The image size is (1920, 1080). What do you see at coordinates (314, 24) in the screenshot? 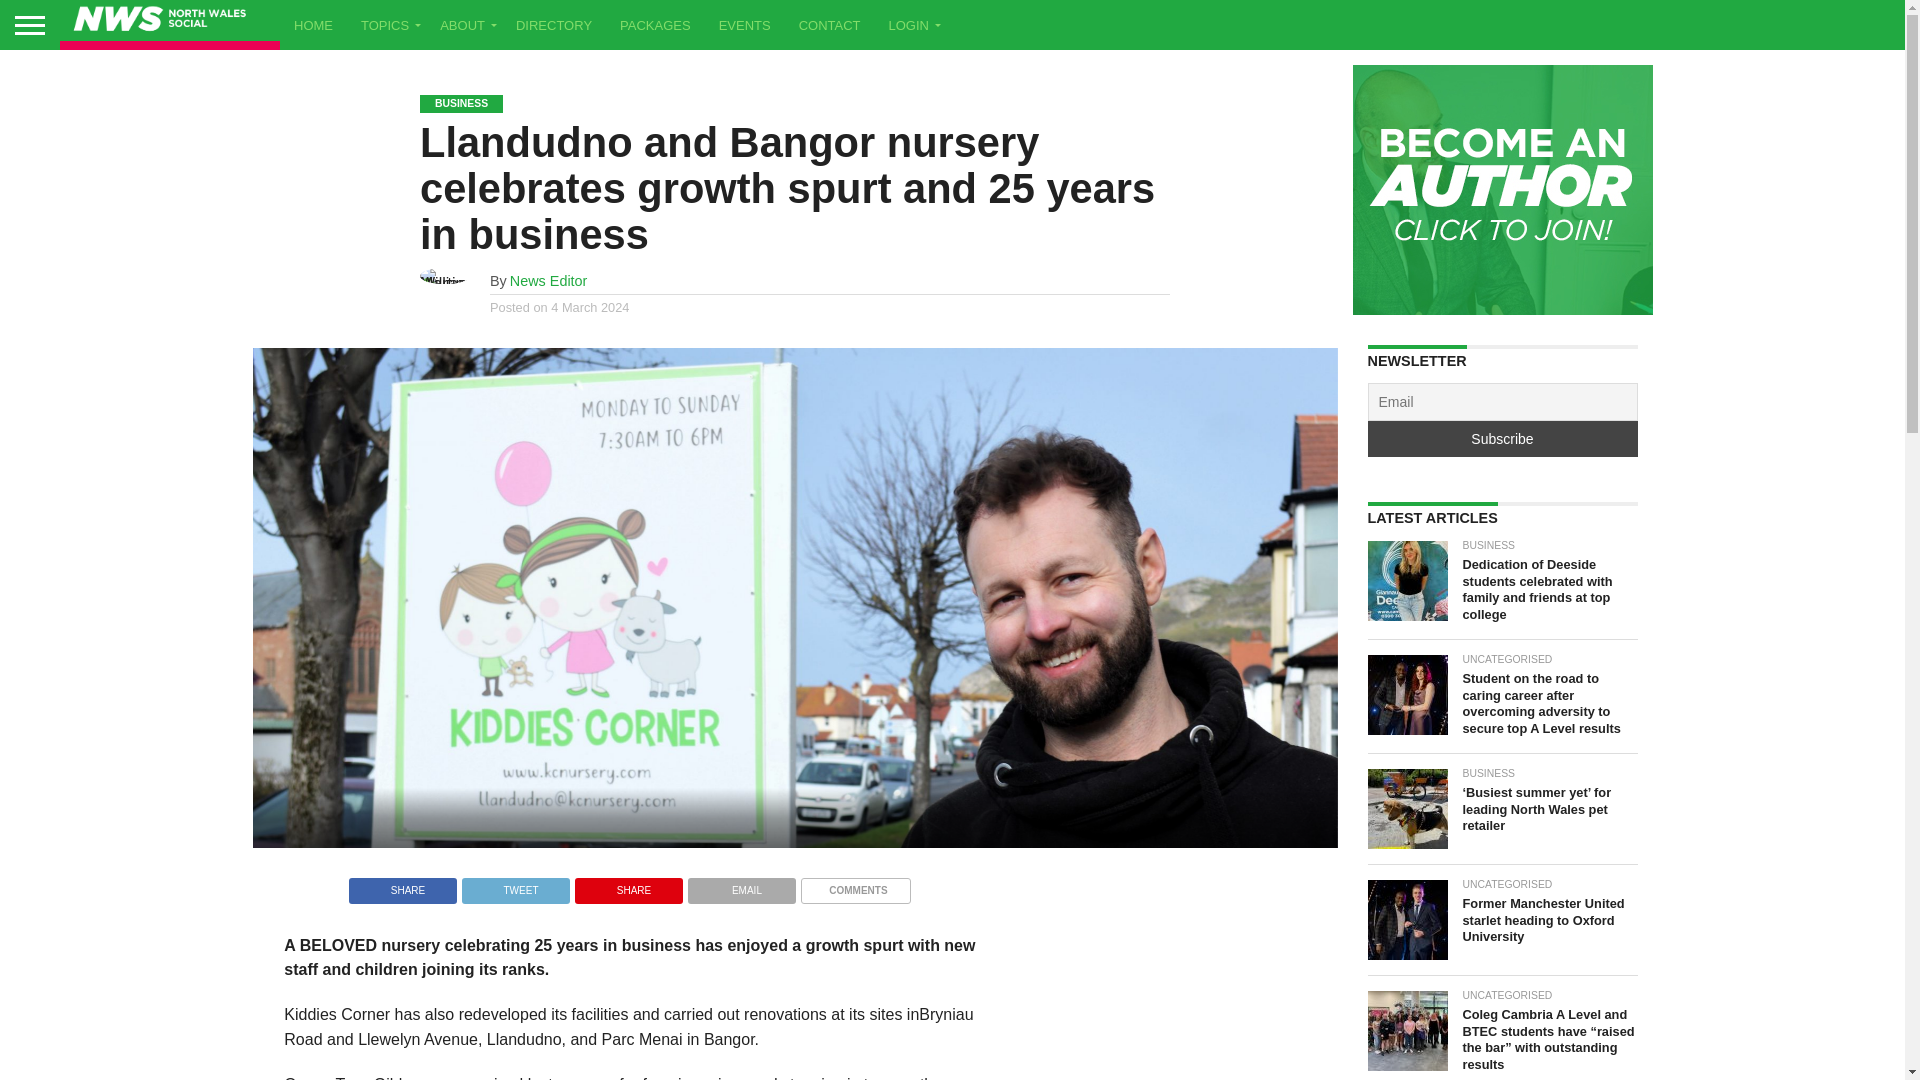
I see `HOME` at bounding box center [314, 24].